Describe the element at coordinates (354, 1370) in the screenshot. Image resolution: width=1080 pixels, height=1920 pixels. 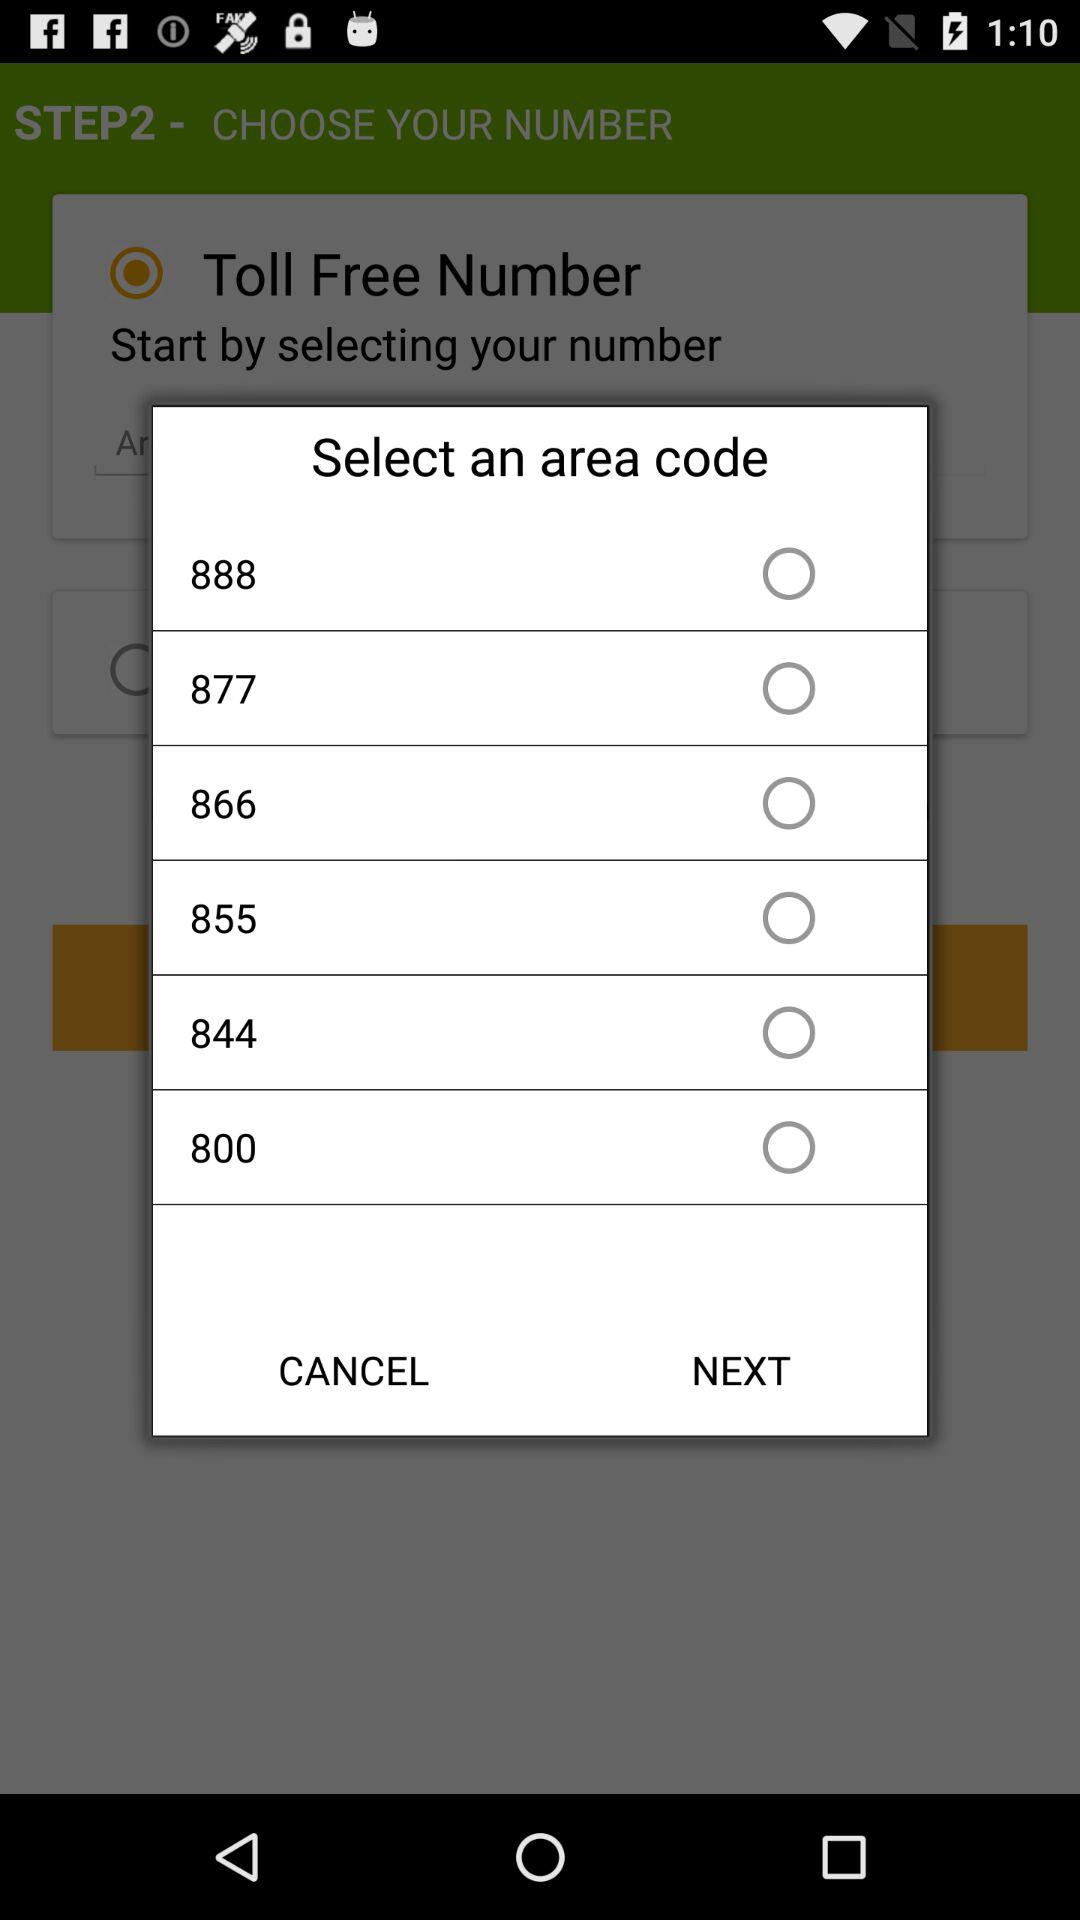
I see `choose cancel item` at that location.